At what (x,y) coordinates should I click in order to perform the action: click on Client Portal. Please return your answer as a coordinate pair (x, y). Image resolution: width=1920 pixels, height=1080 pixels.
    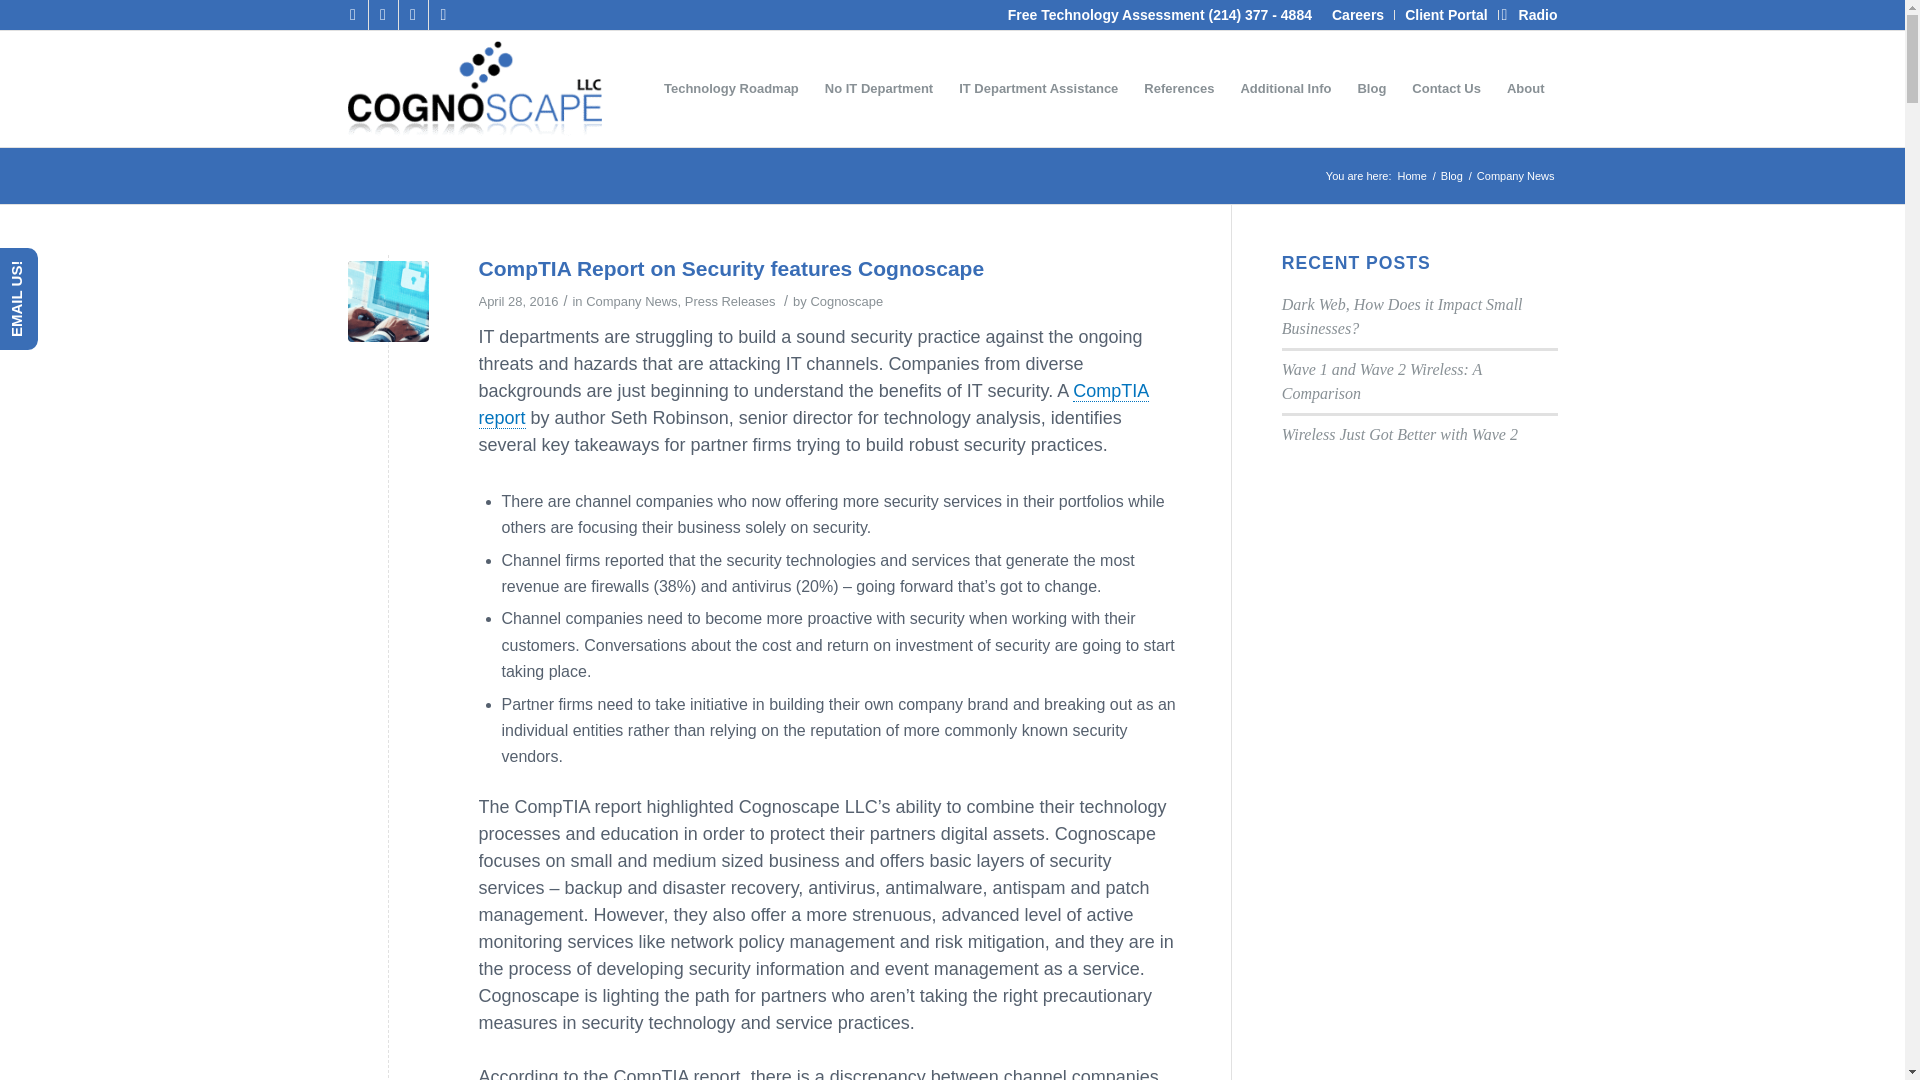
    Looking at the image, I should click on (1446, 15).